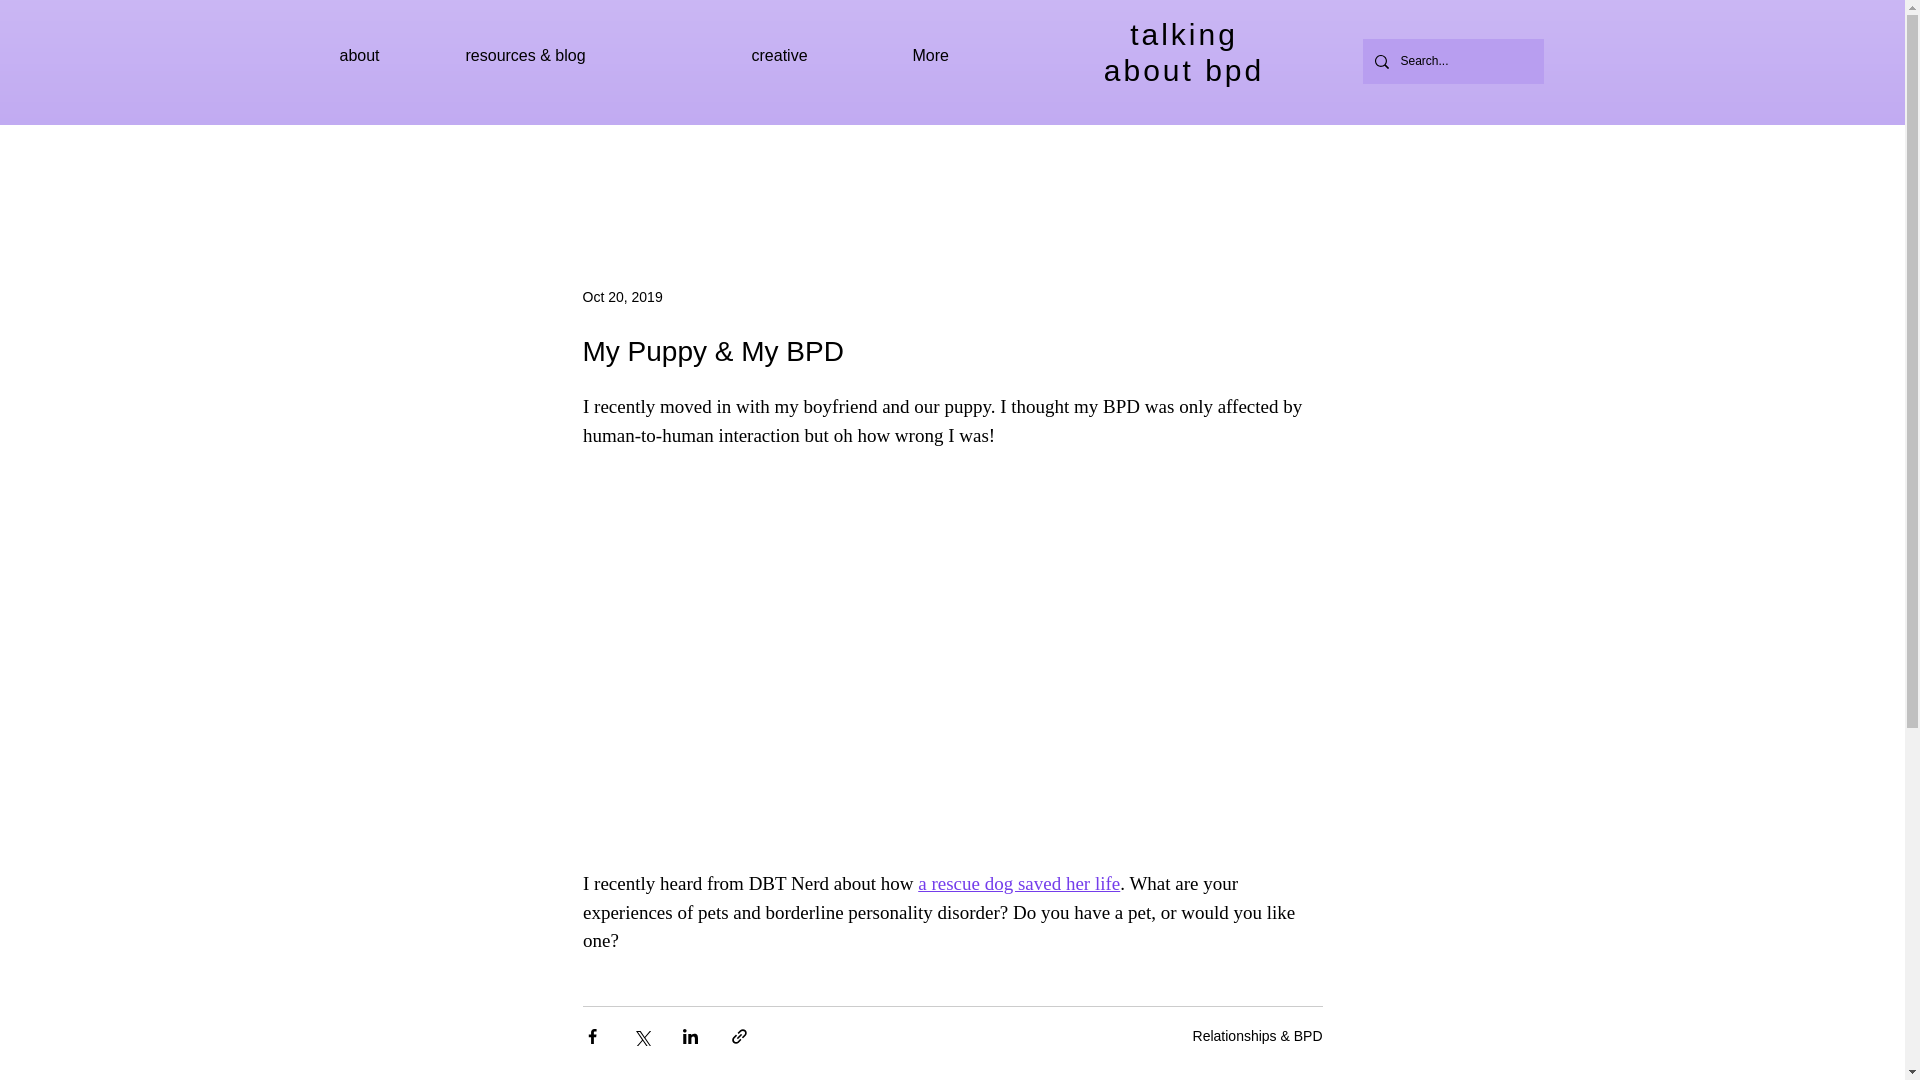 The width and height of the screenshot is (1920, 1080). What do you see at coordinates (386, 56) in the screenshot?
I see `creative` at bounding box center [386, 56].